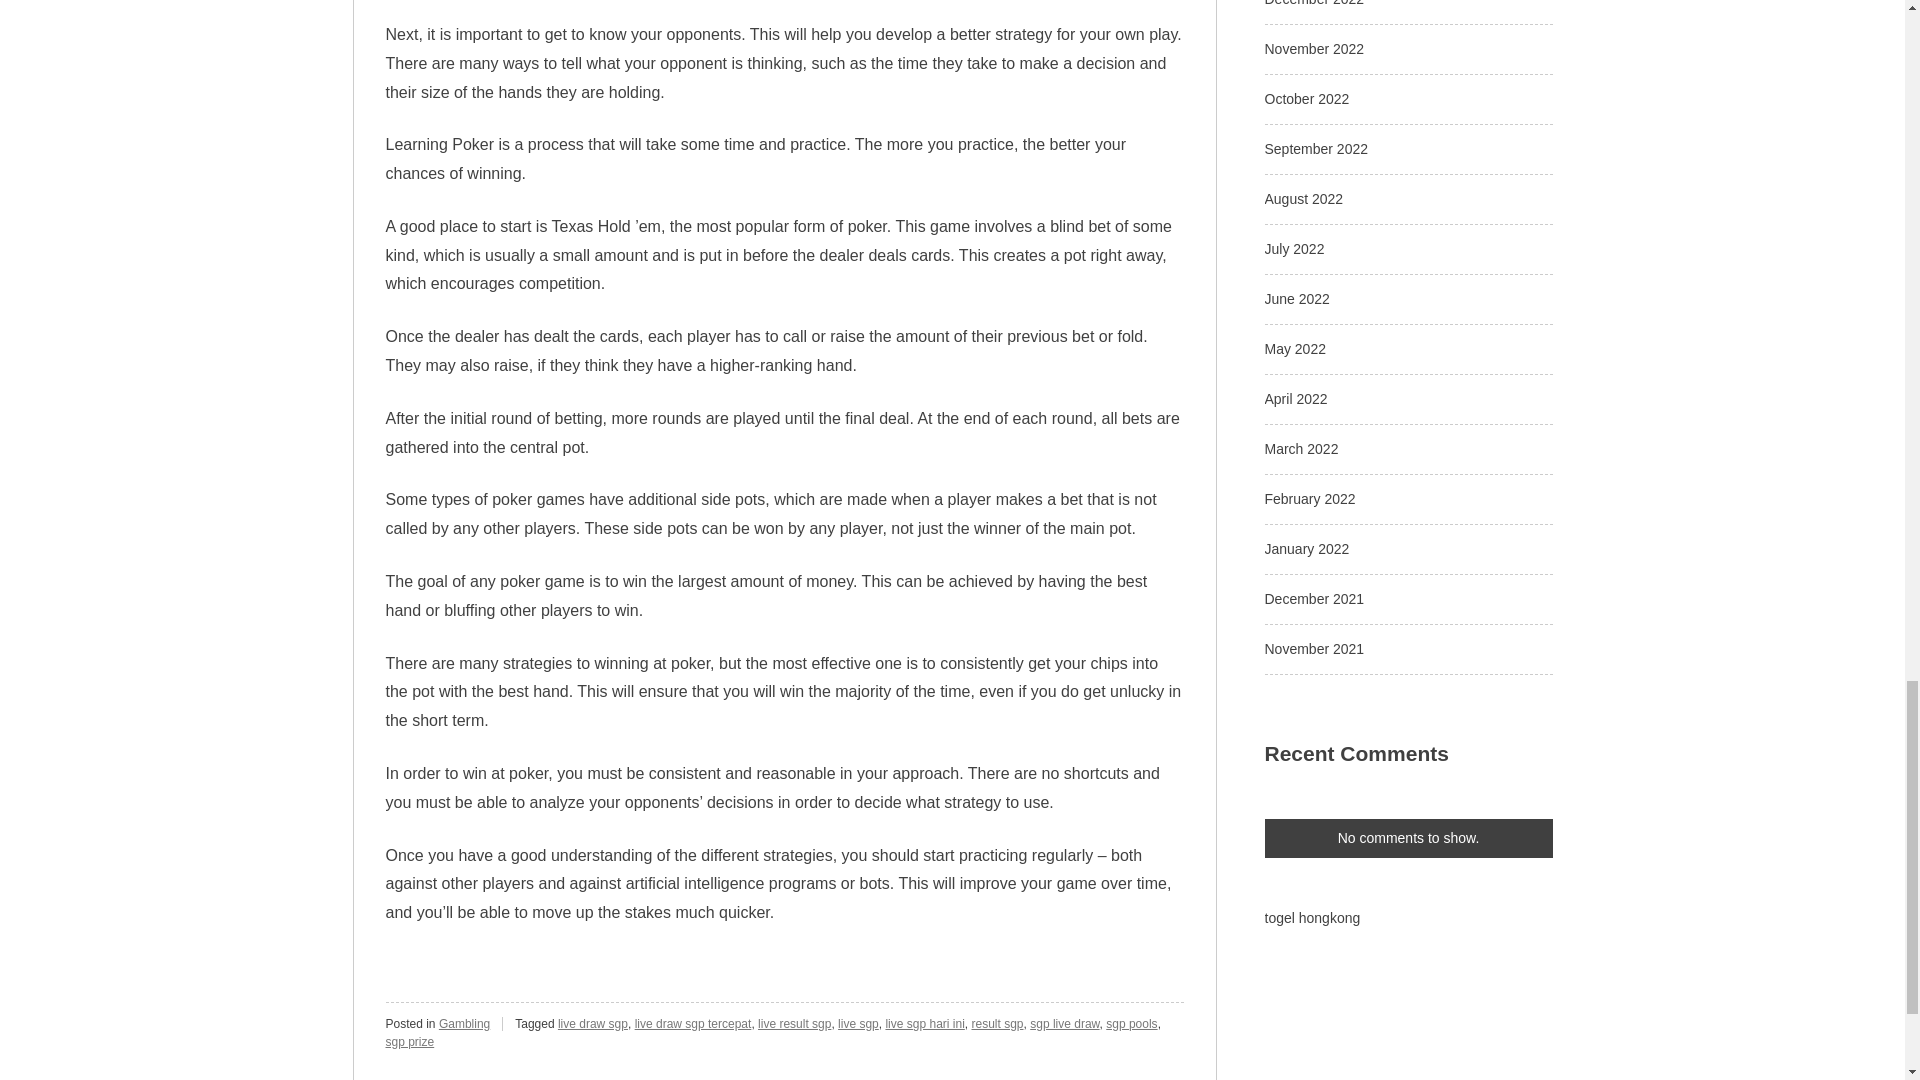 The height and width of the screenshot is (1080, 1920). I want to click on result sgp, so click(997, 1024).